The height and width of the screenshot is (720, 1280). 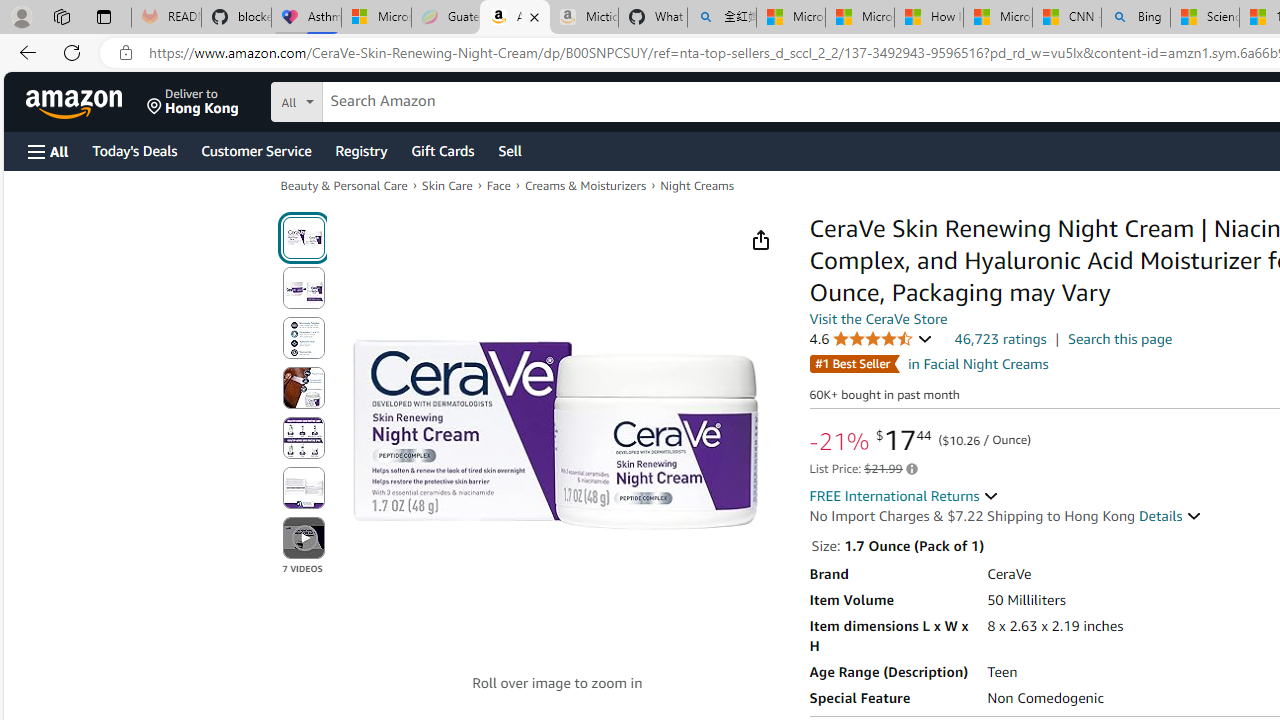 I want to click on Night Creams, so click(x=696, y=186).